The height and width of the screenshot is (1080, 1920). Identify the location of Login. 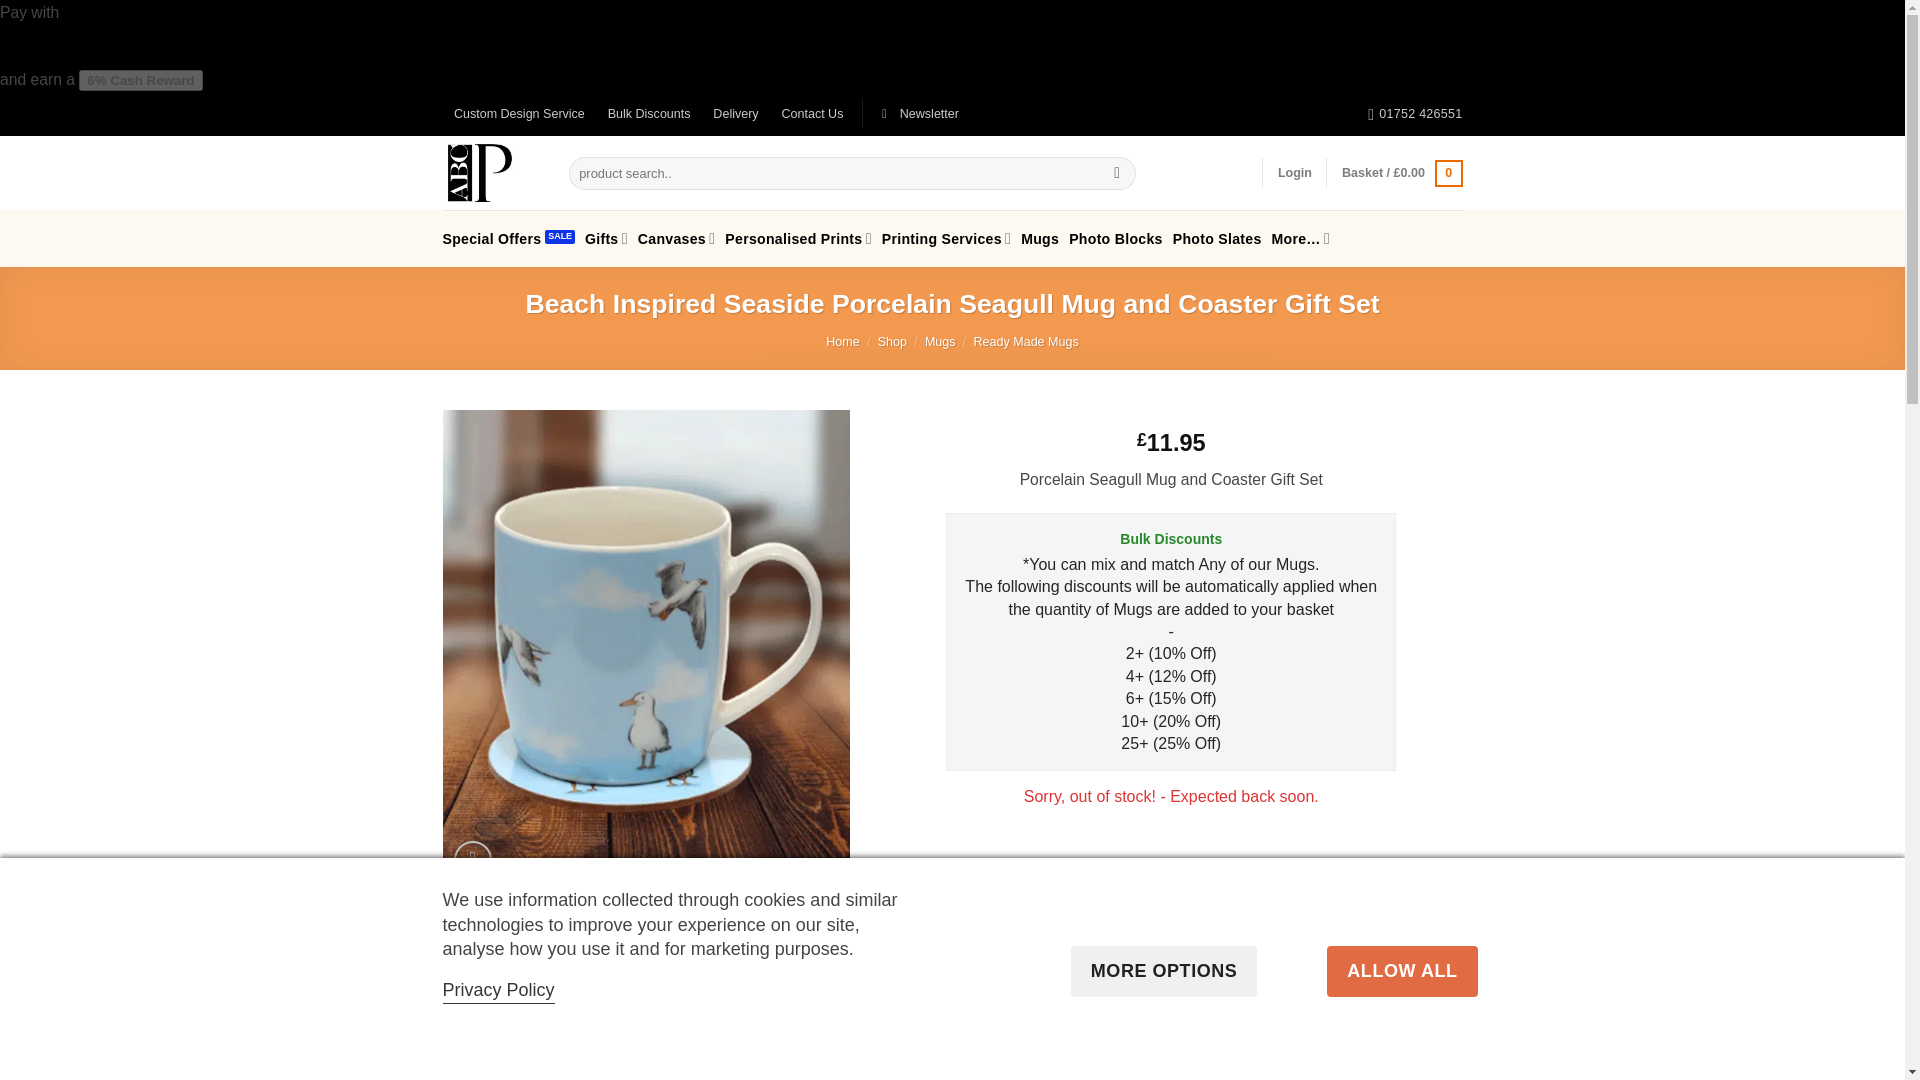
(1294, 173).